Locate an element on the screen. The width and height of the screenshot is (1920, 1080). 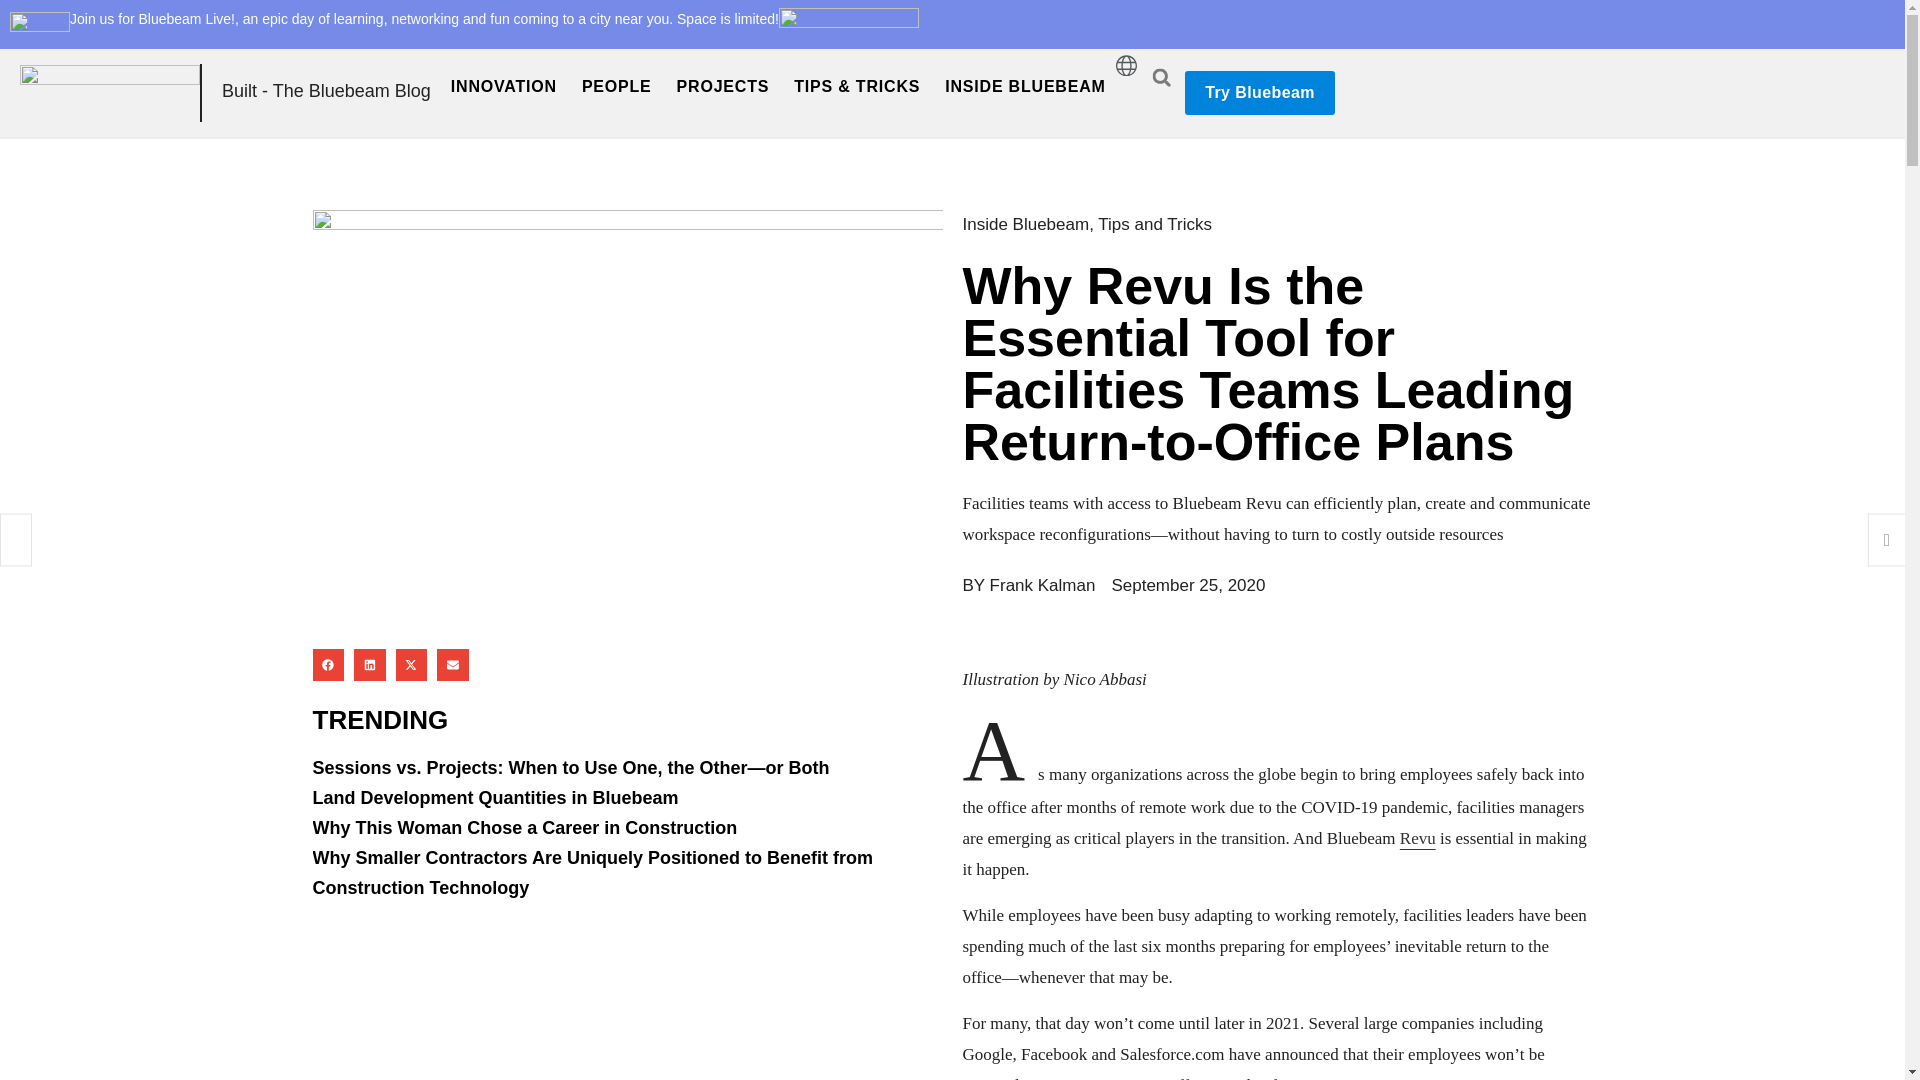
Tips and Tricks is located at coordinates (1154, 224).